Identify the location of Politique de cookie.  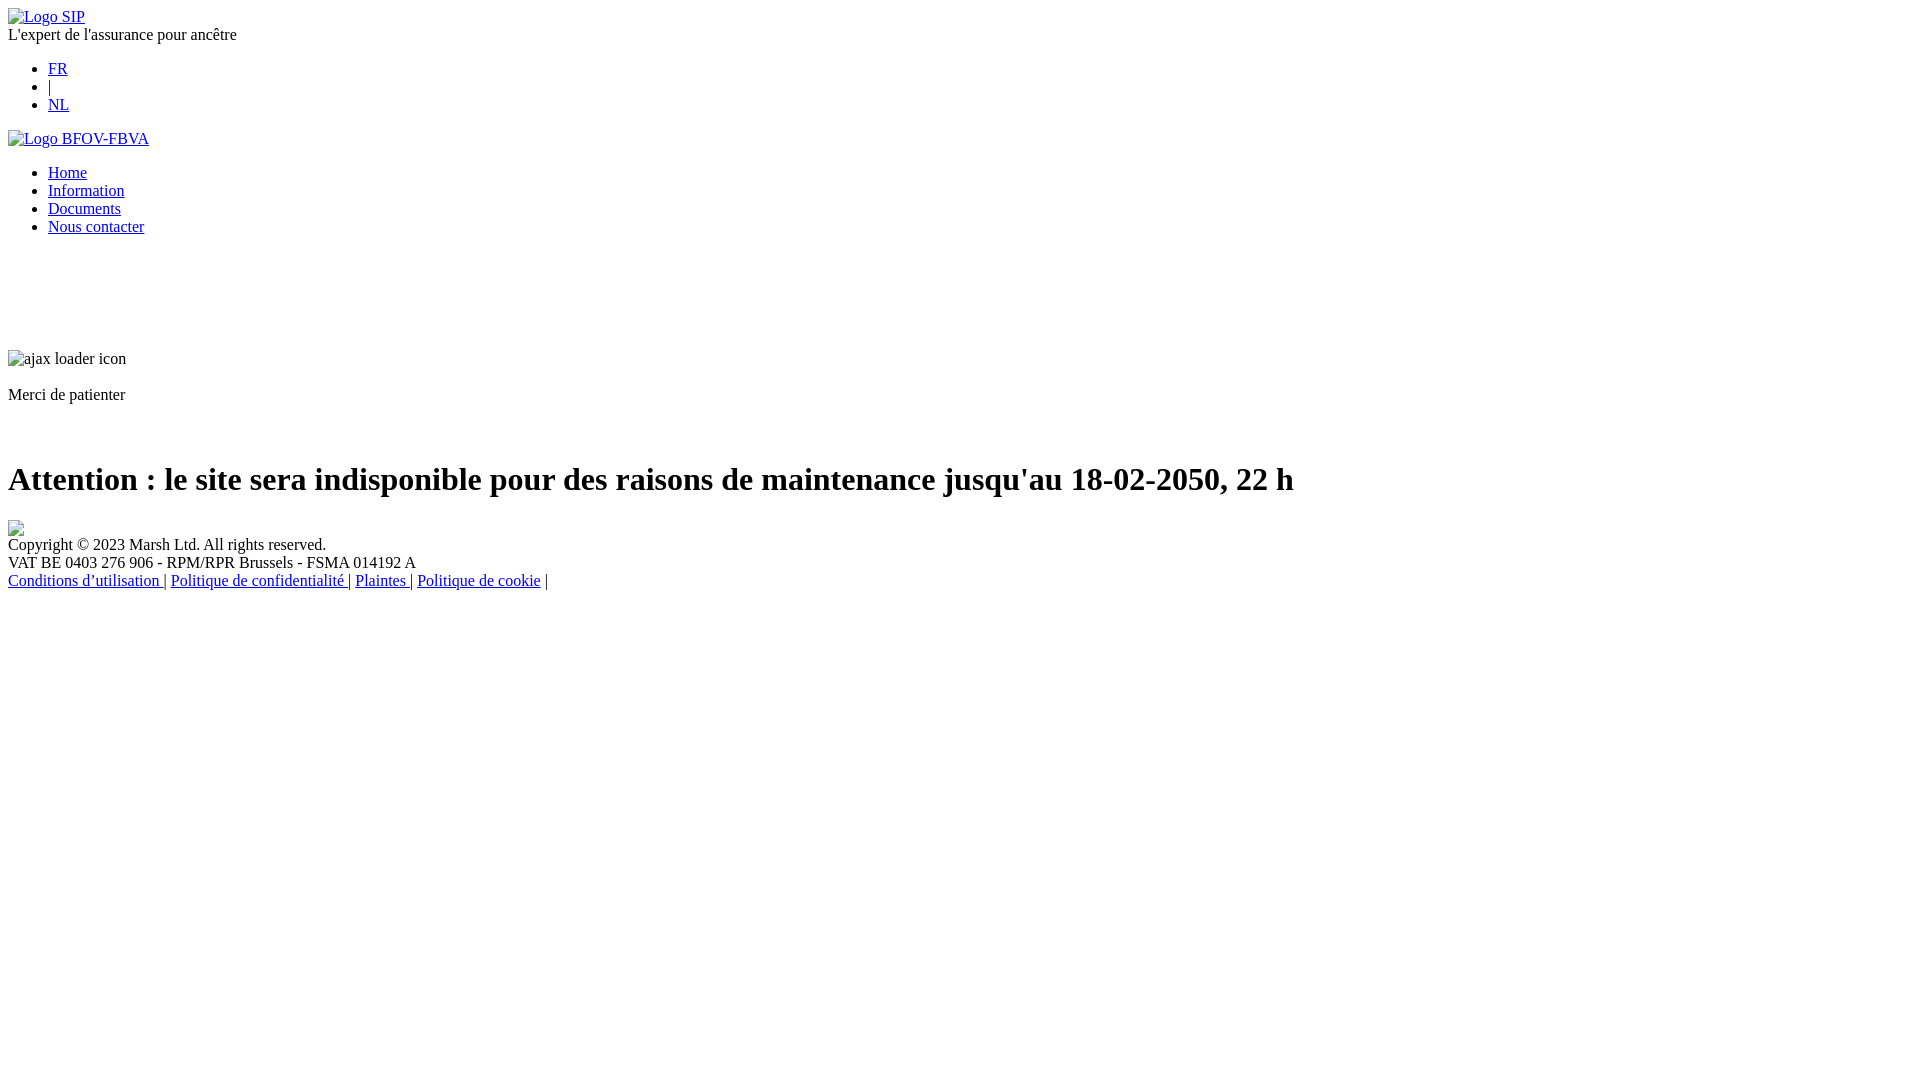
(479, 580).